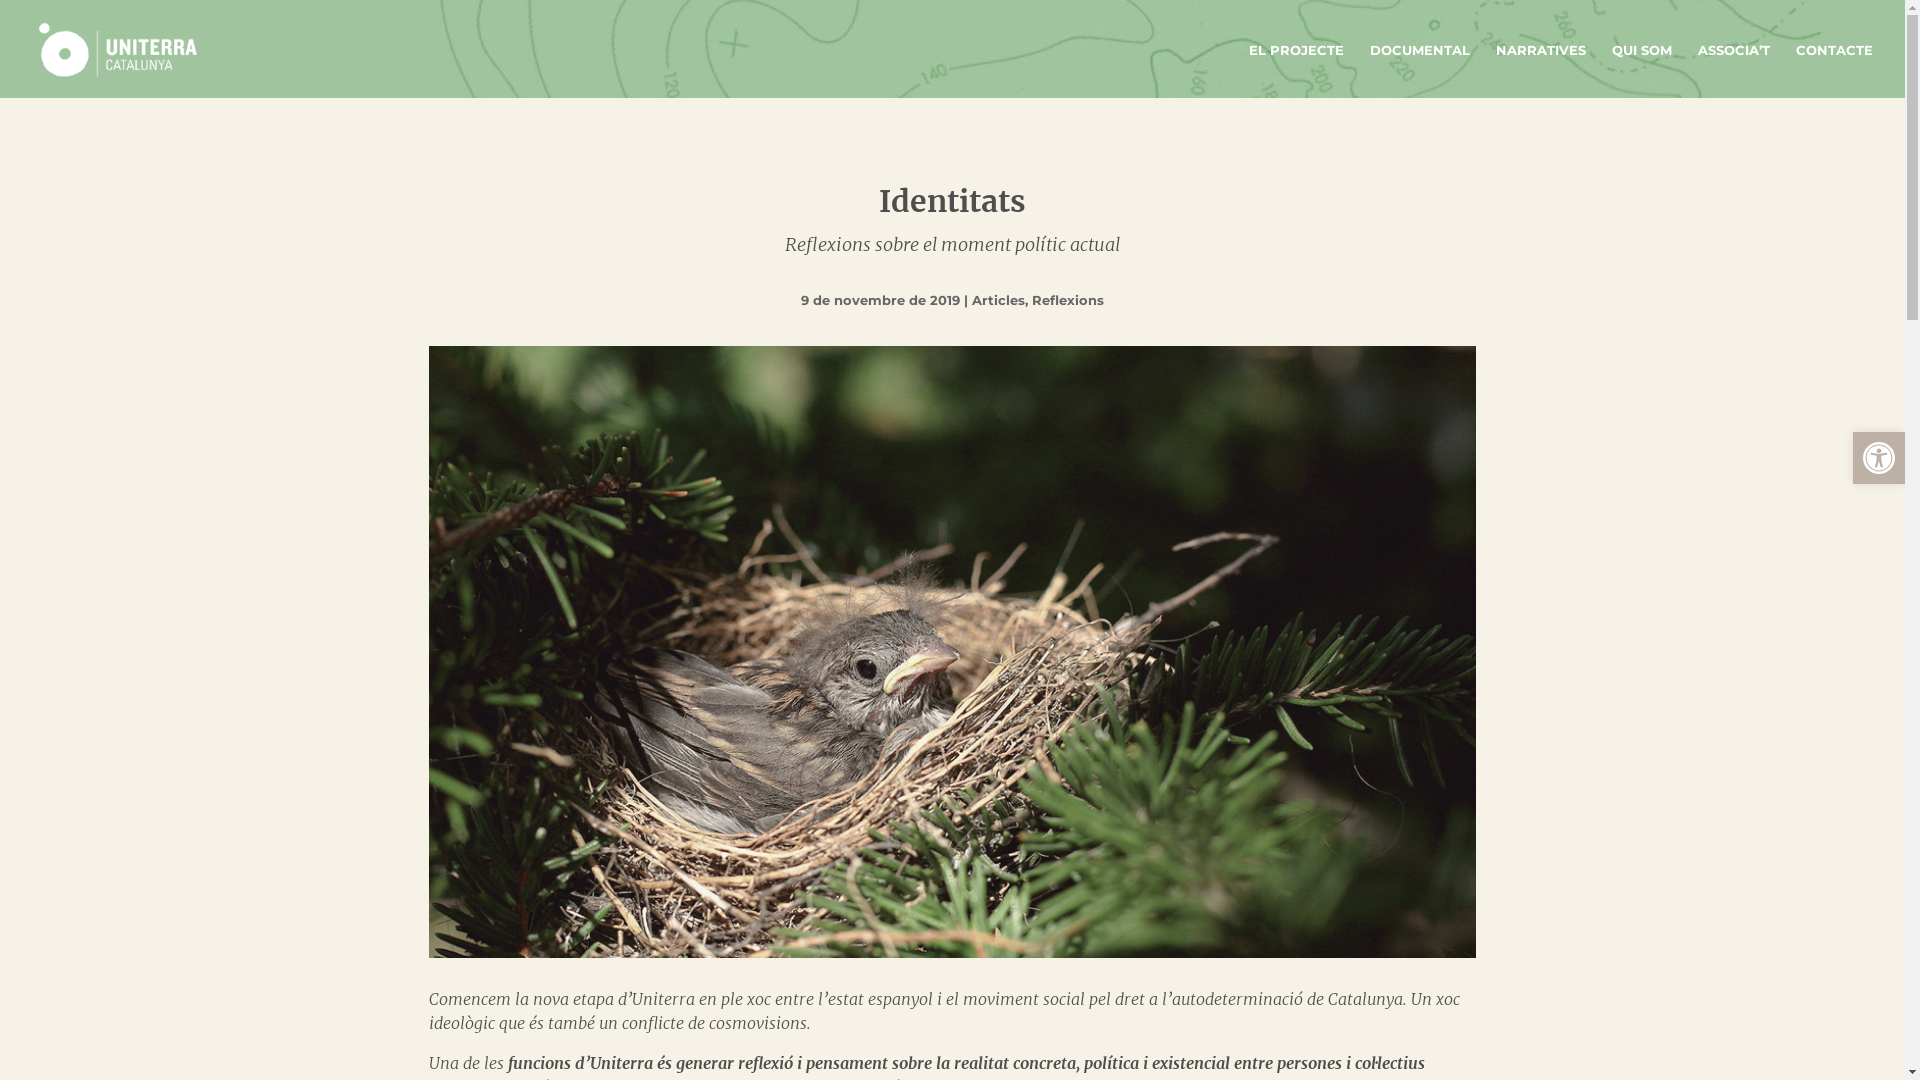  What do you see at coordinates (1541, 72) in the screenshot?
I see `NARRATIVES` at bounding box center [1541, 72].